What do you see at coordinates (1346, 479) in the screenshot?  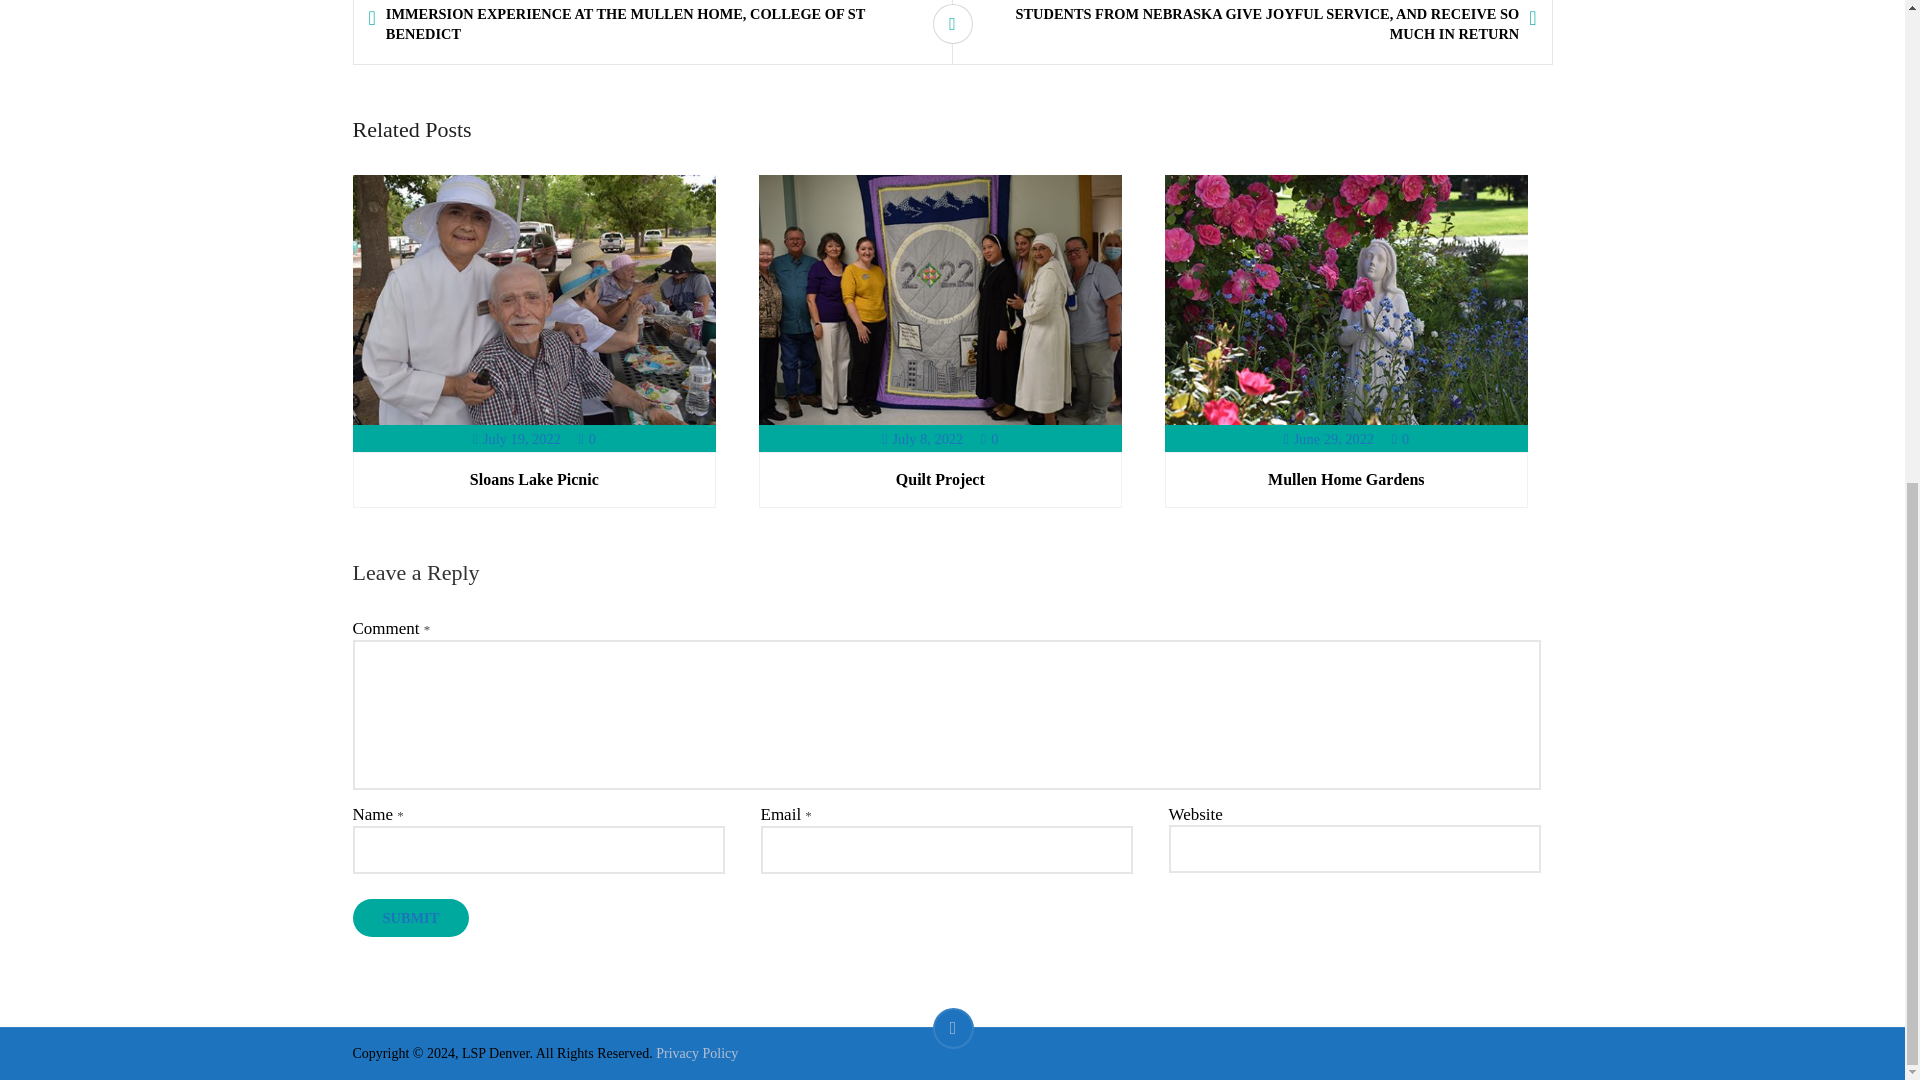 I see `Mullen Home Gardens` at bounding box center [1346, 479].